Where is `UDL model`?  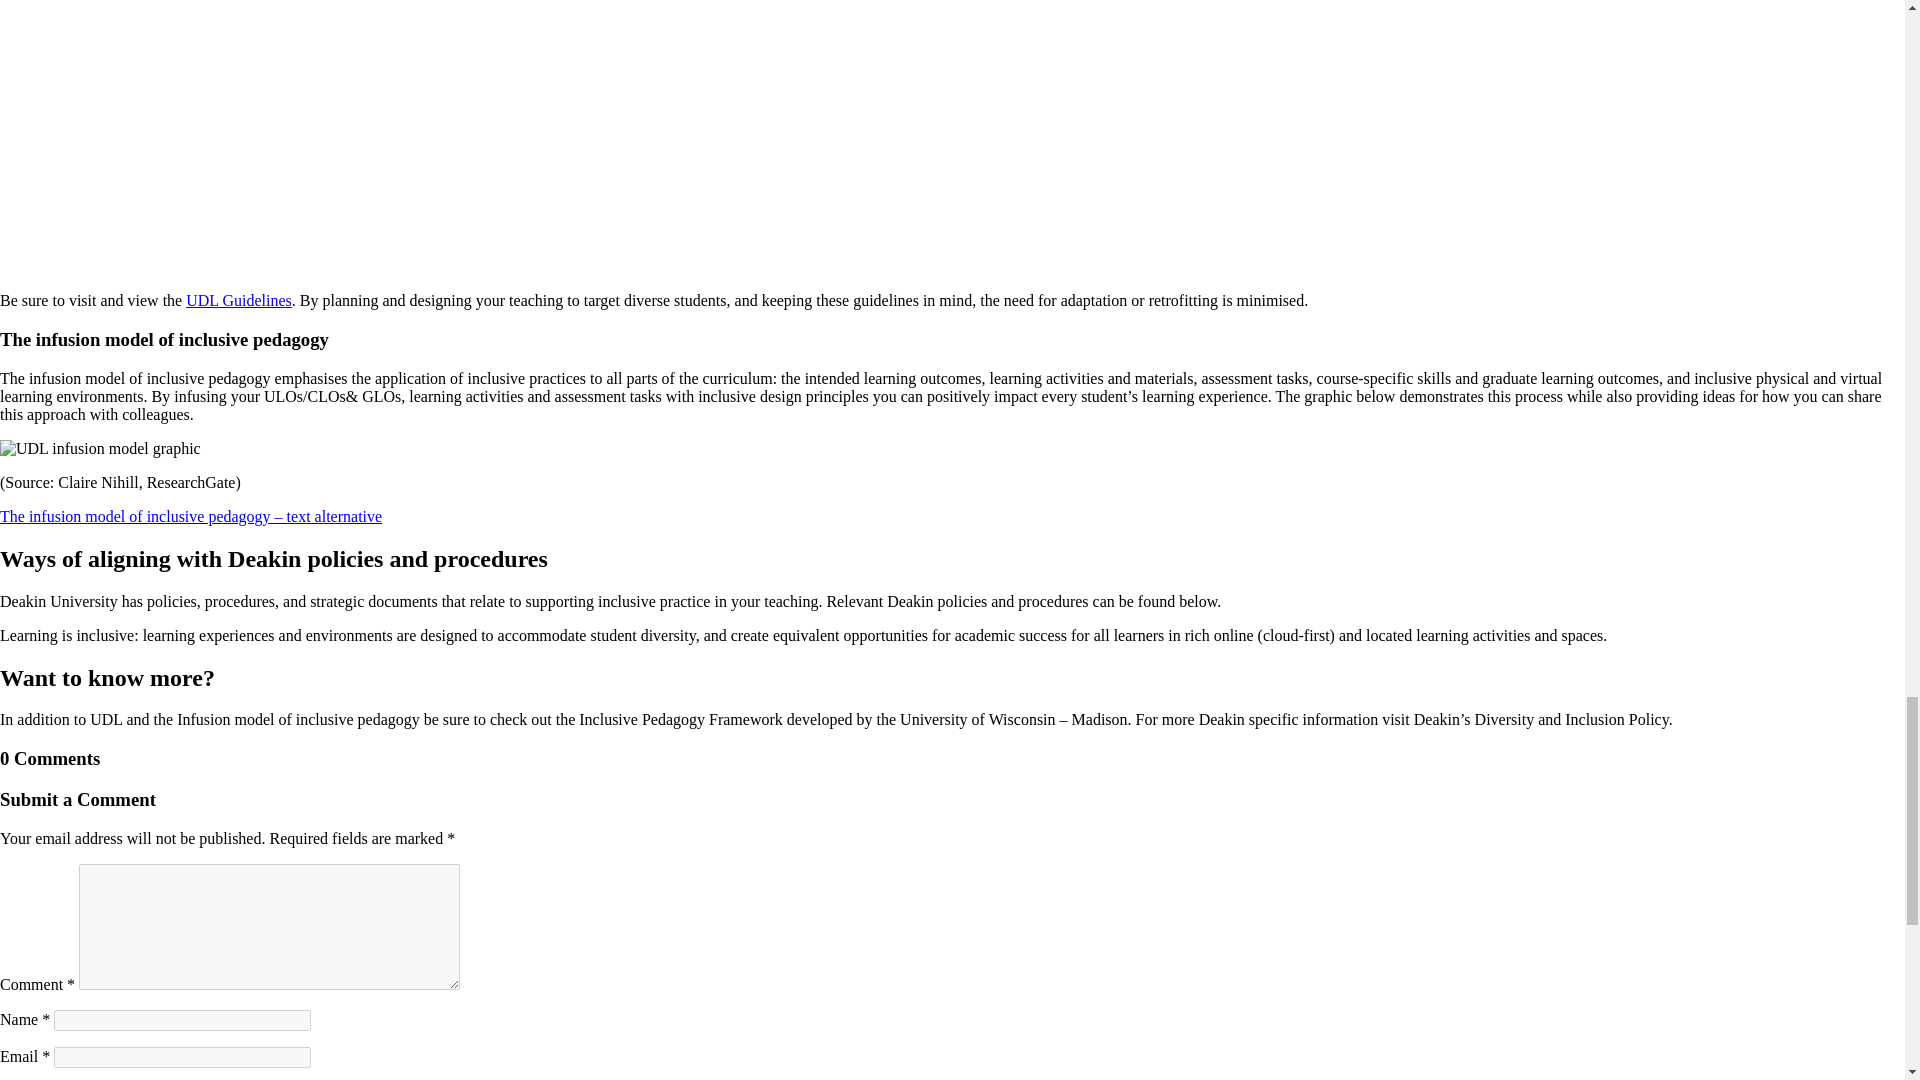 UDL model is located at coordinates (100, 448).